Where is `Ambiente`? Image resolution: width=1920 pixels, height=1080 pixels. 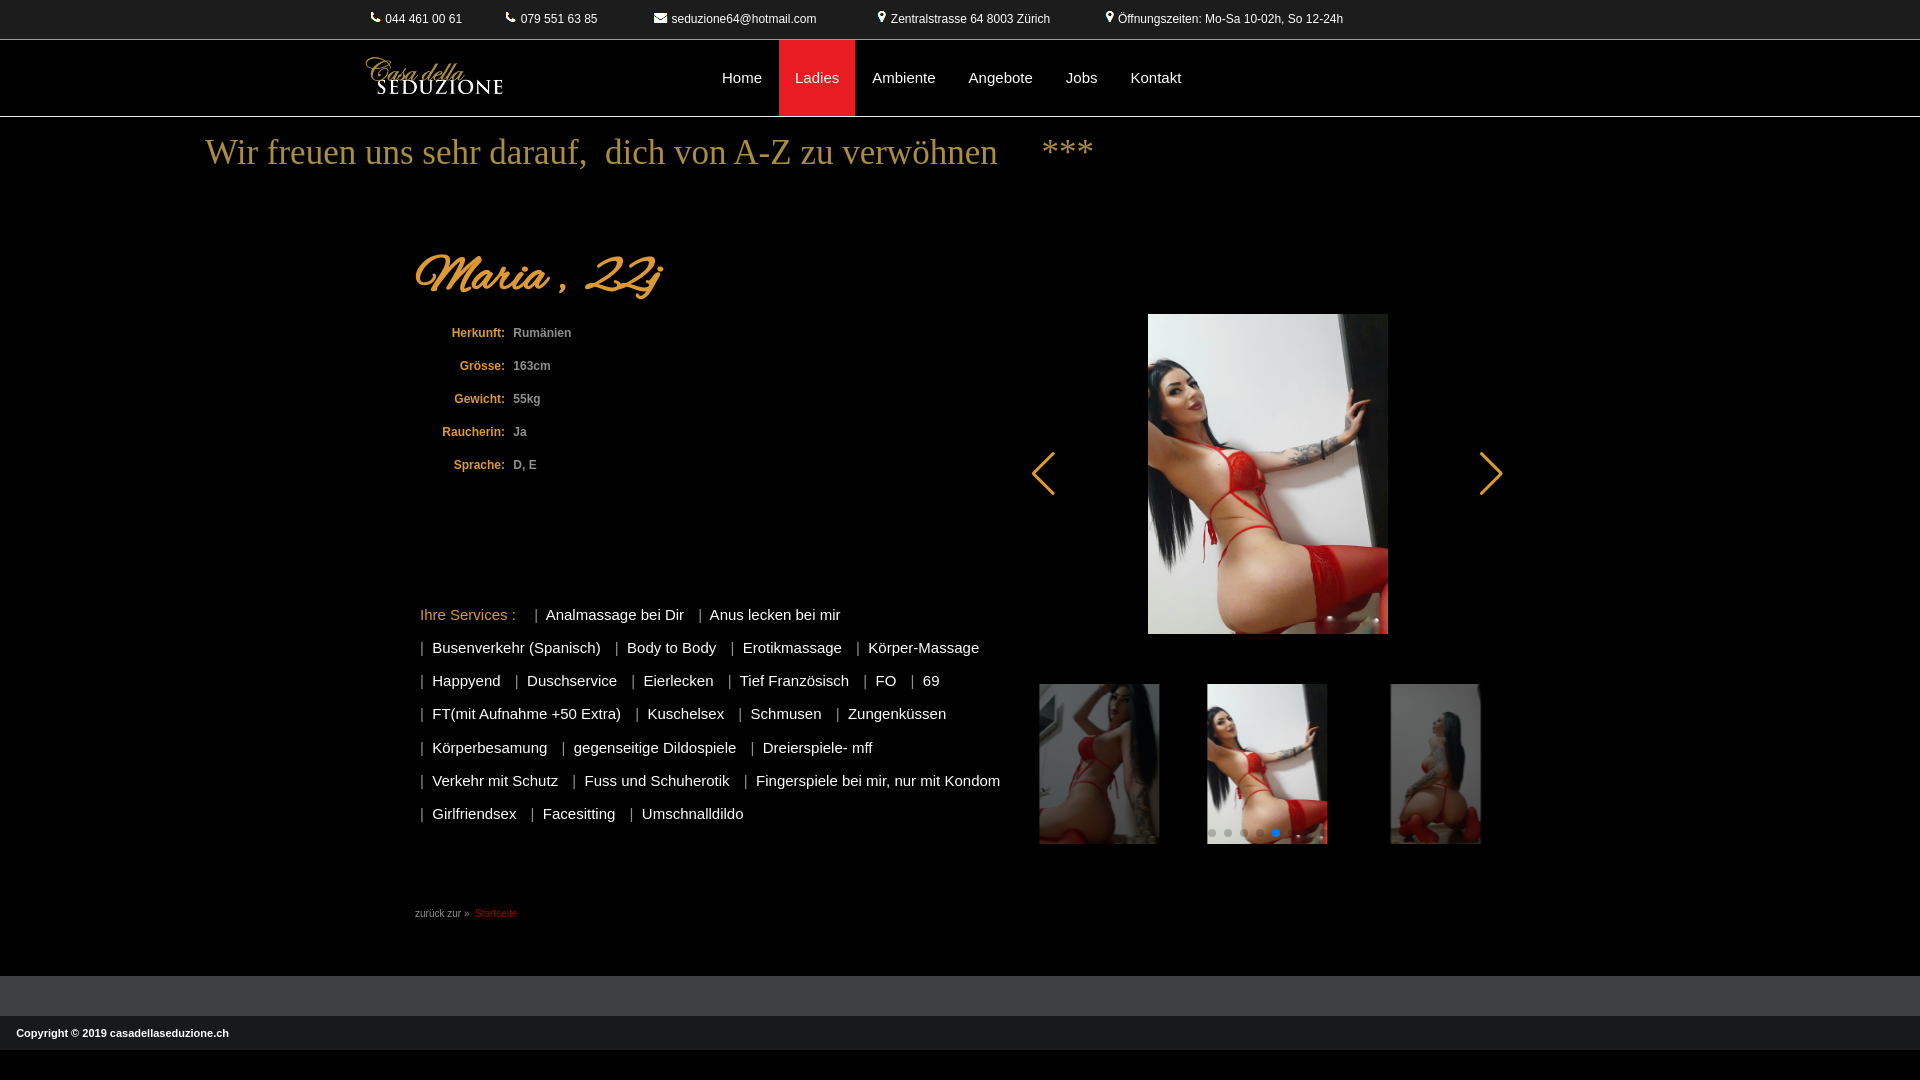
Ambiente is located at coordinates (904, 78).